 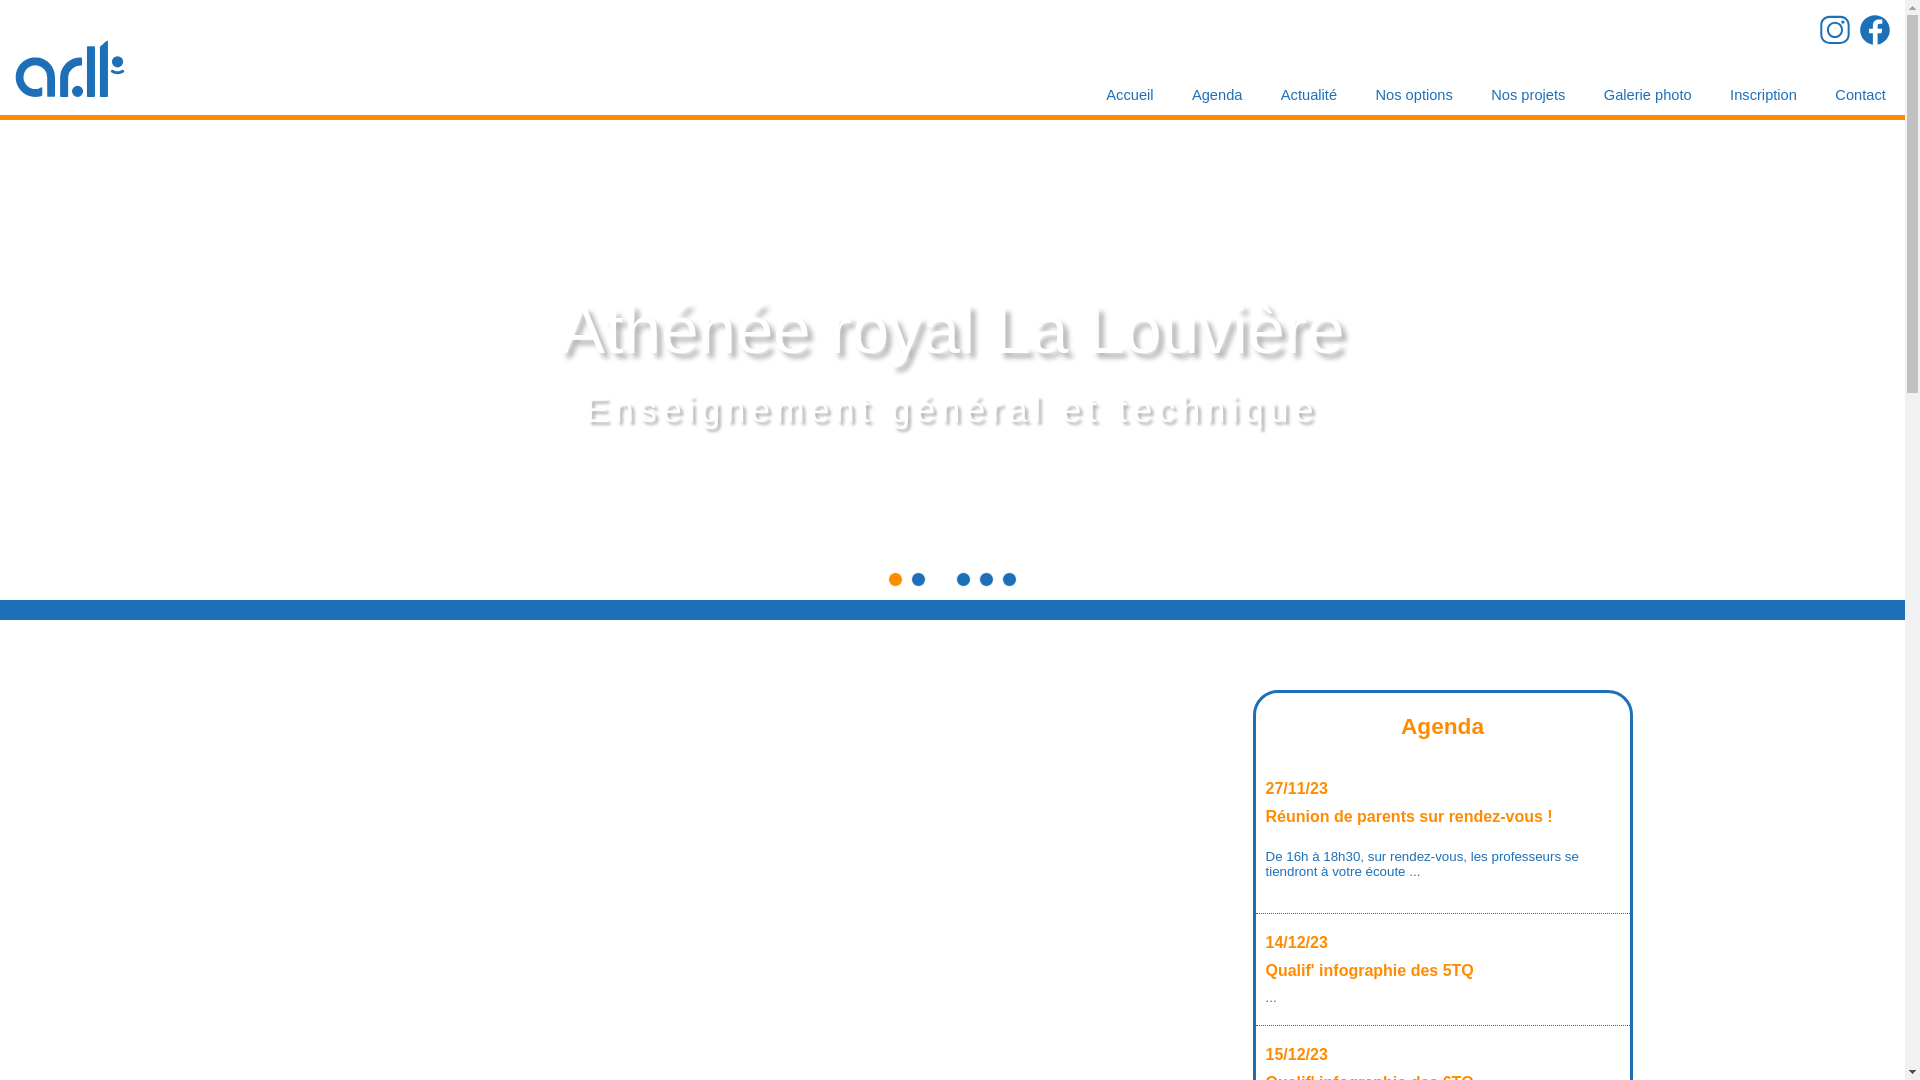 I want to click on Inscription, so click(x=1764, y=102).